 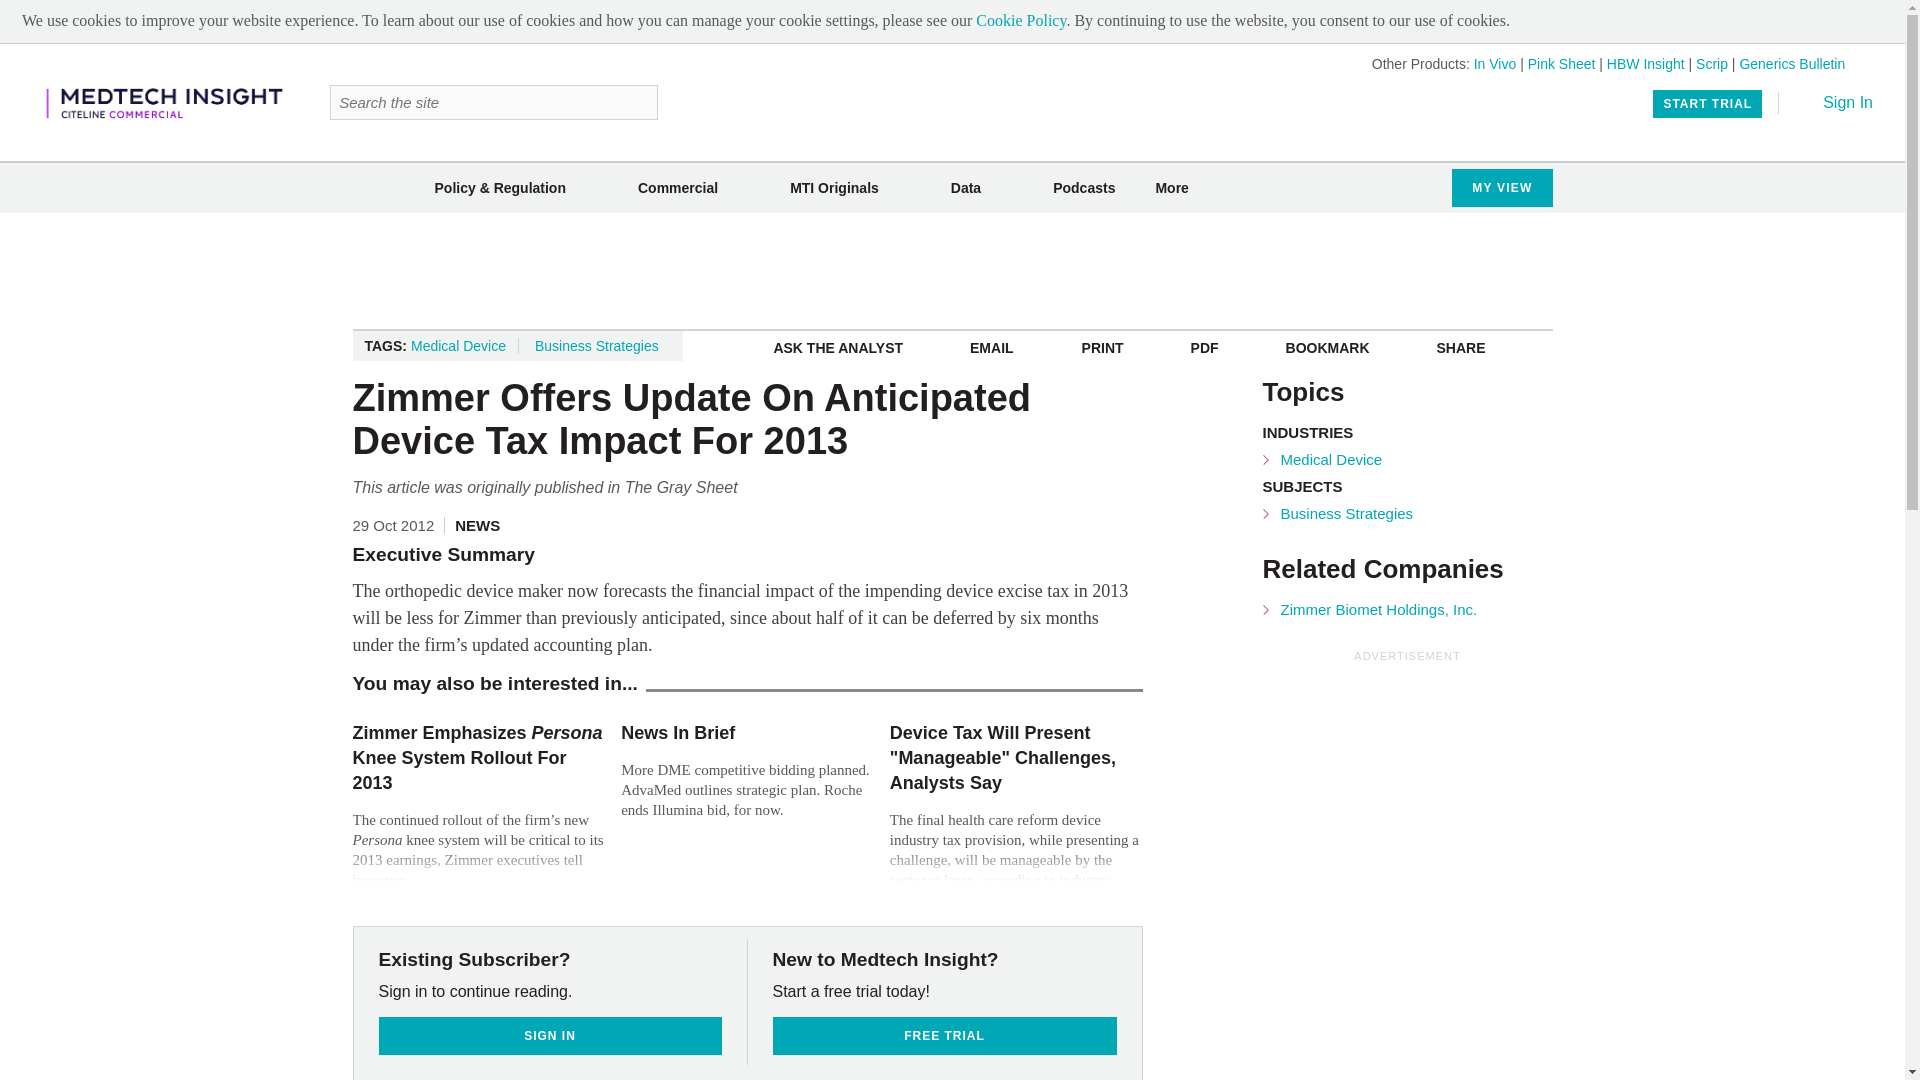 I want to click on Commercial, so click(x=678, y=188).